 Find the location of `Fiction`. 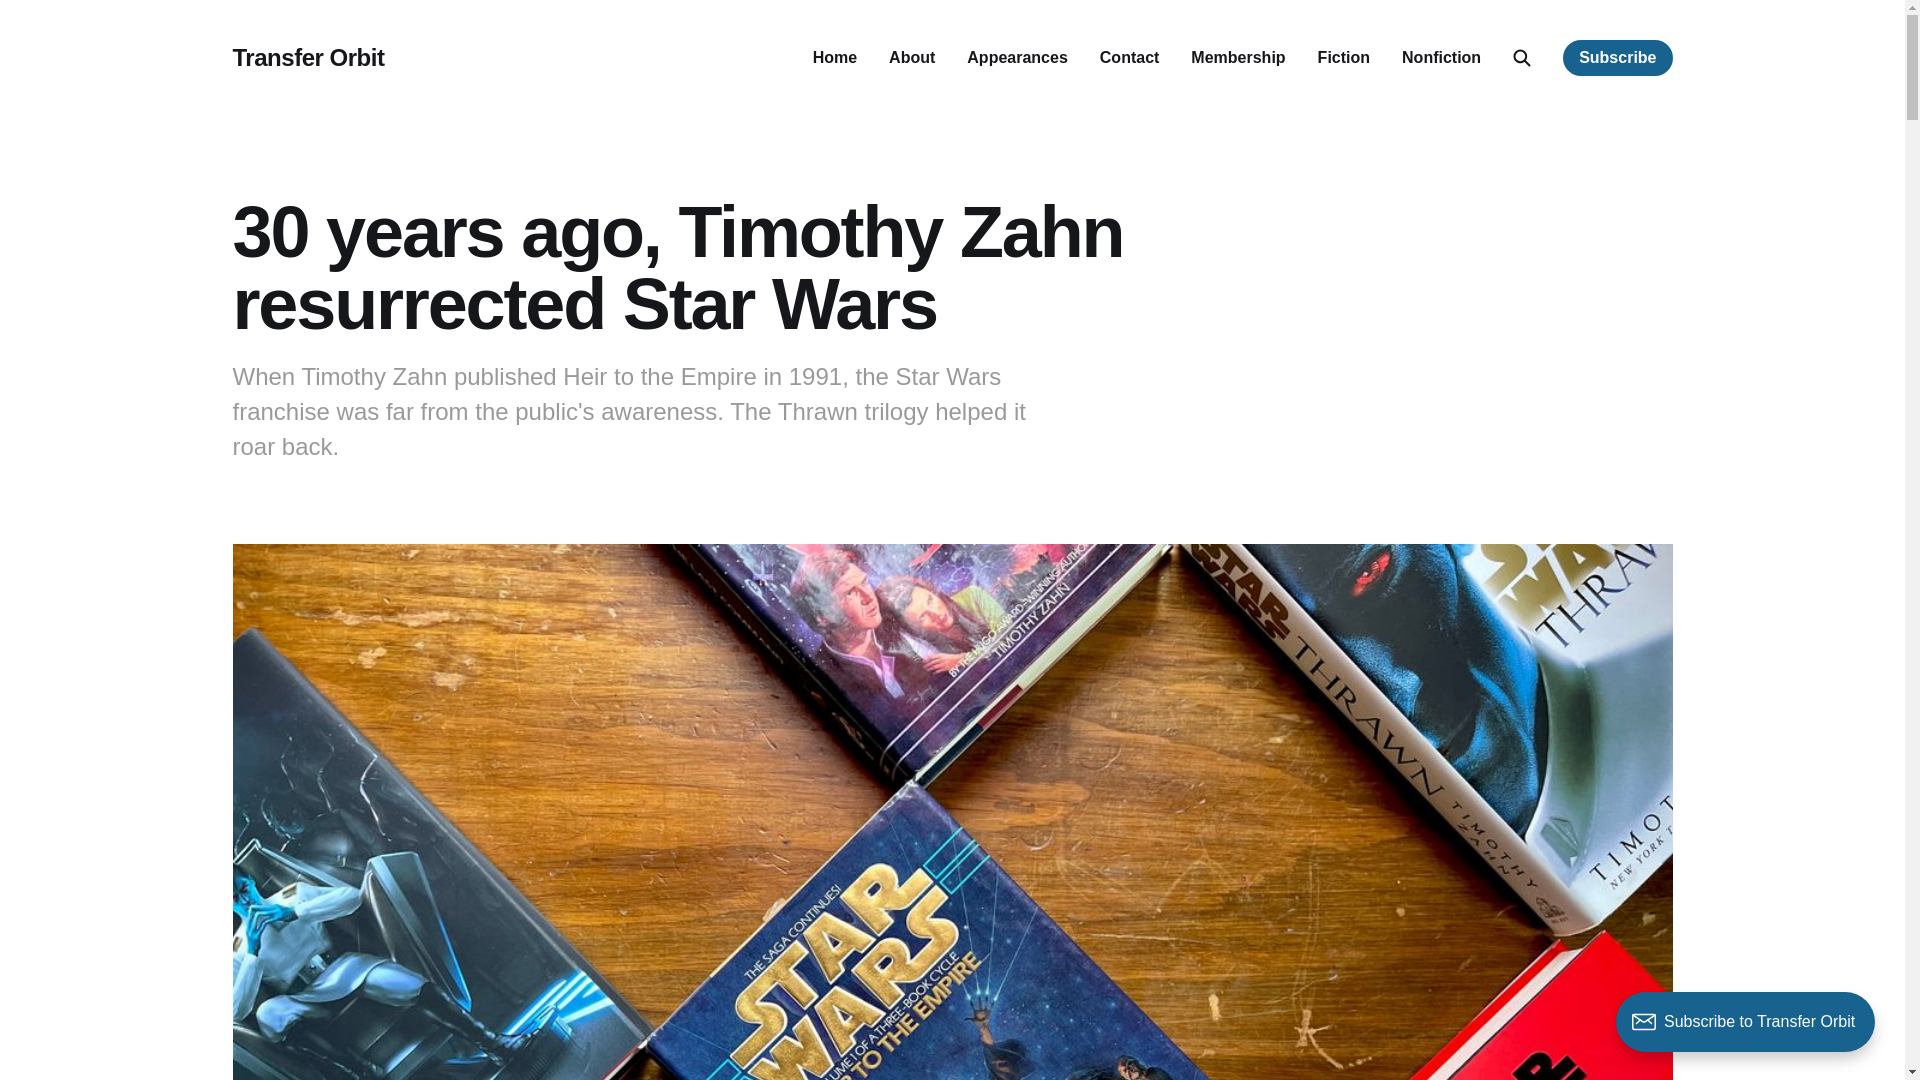

Fiction is located at coordinates (1344, 56).